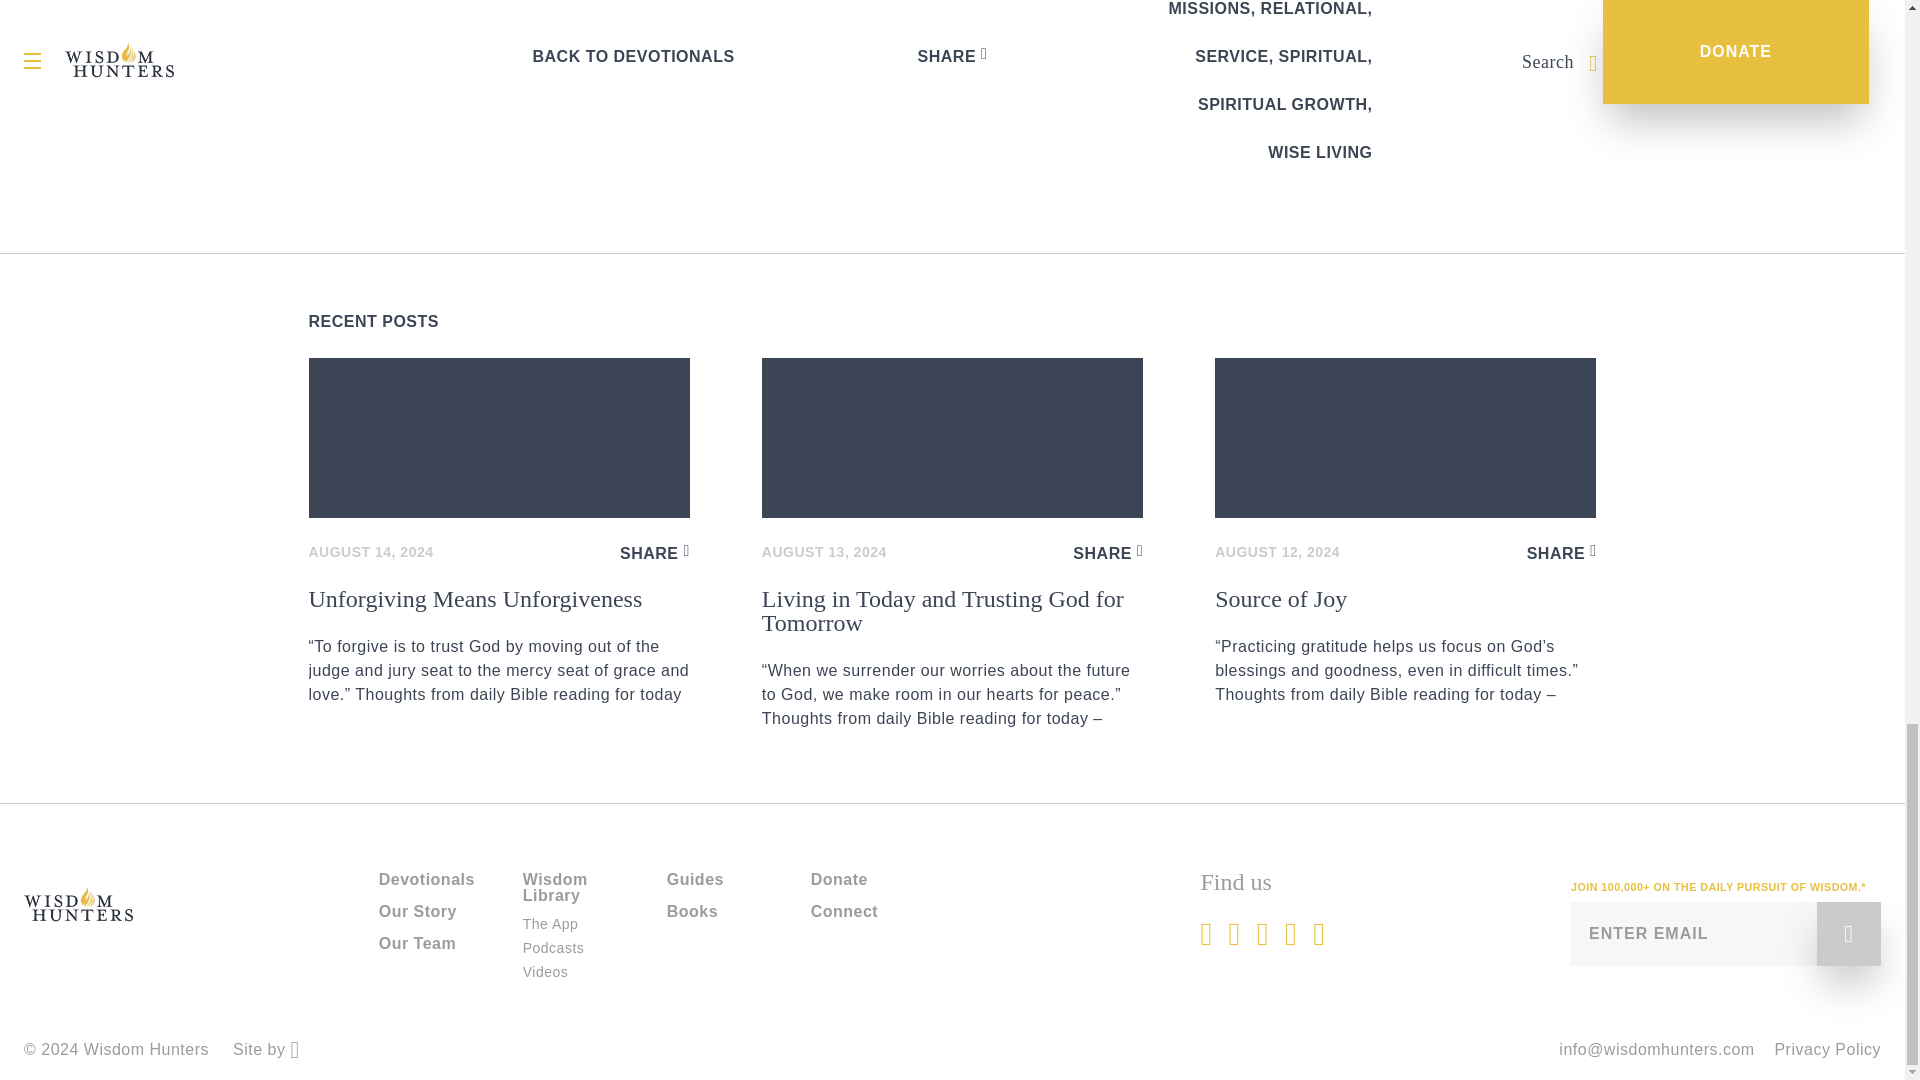  Describe the element at coordinates (498, 646) in the screenshot. I see `Permalink to: Unforgiving Means Unforgiveness` at that location.